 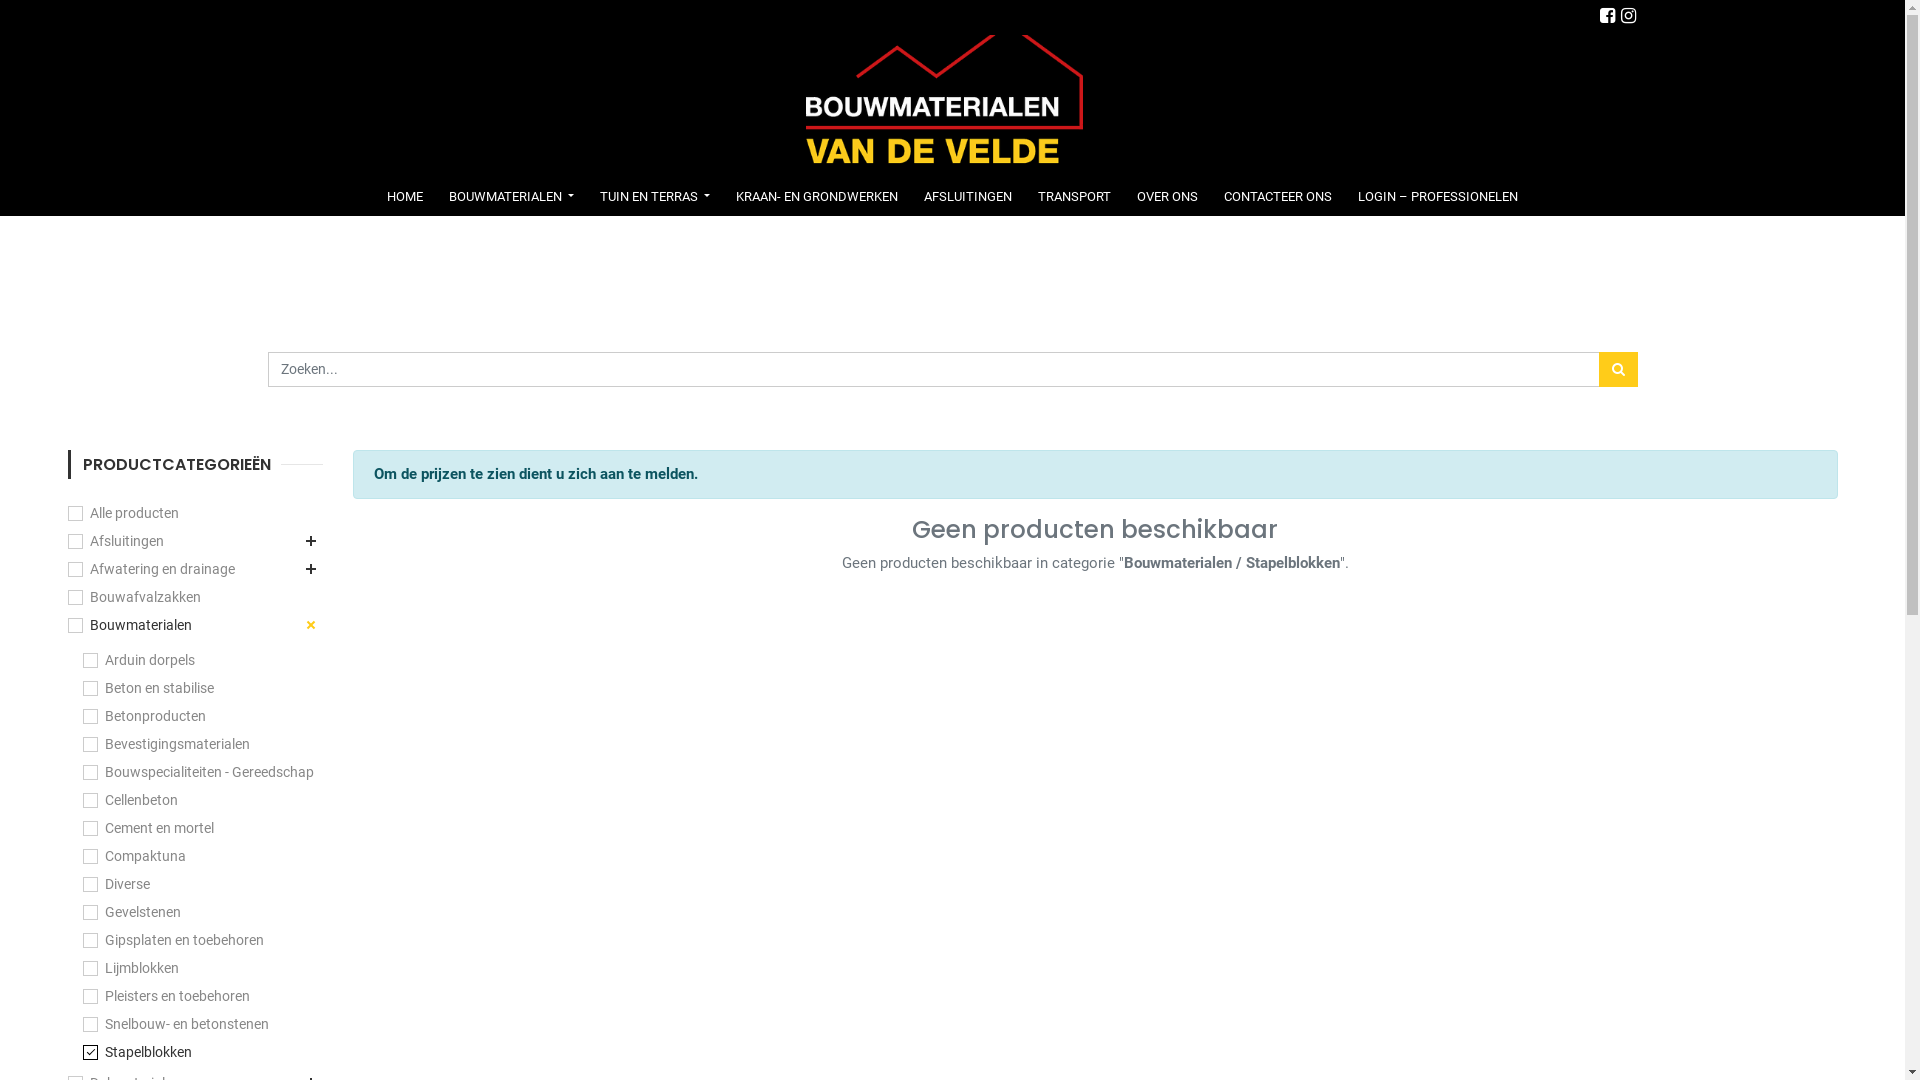 I want to click on Snelbouw- en betonstenen, so click(x=175, y=1024).